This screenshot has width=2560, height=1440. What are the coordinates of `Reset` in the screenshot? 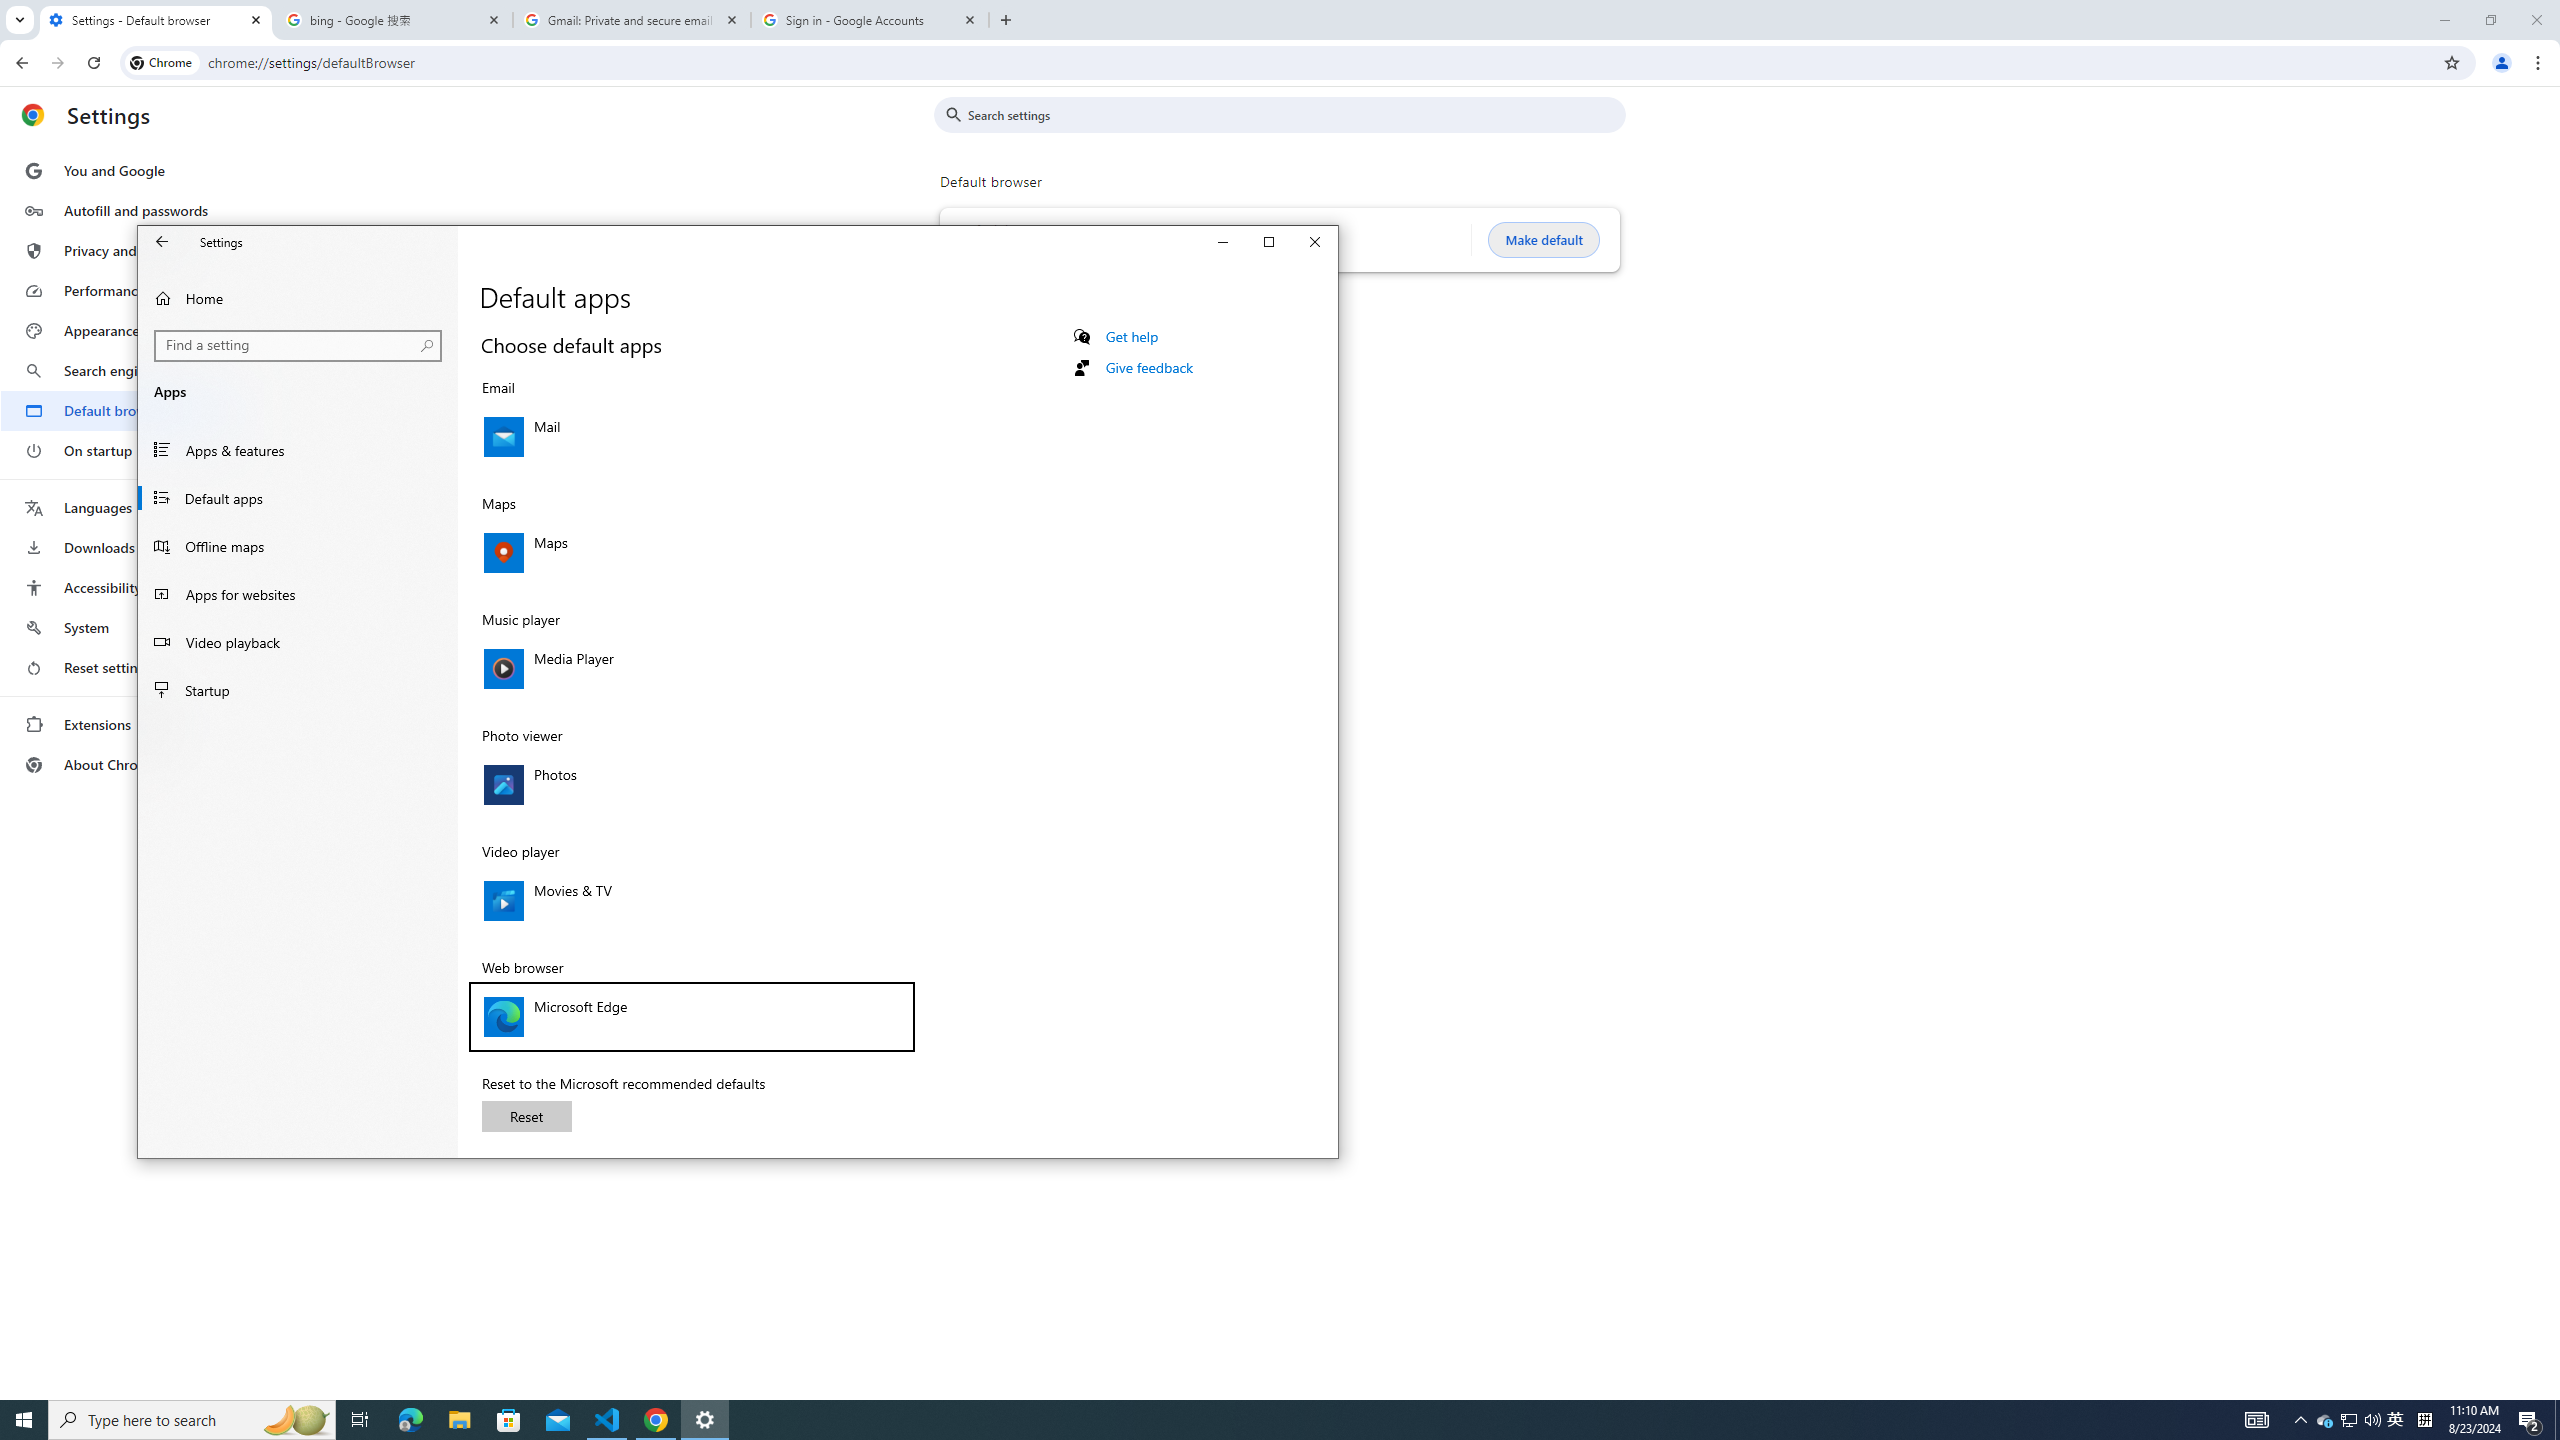 It's located at (526, 1116).